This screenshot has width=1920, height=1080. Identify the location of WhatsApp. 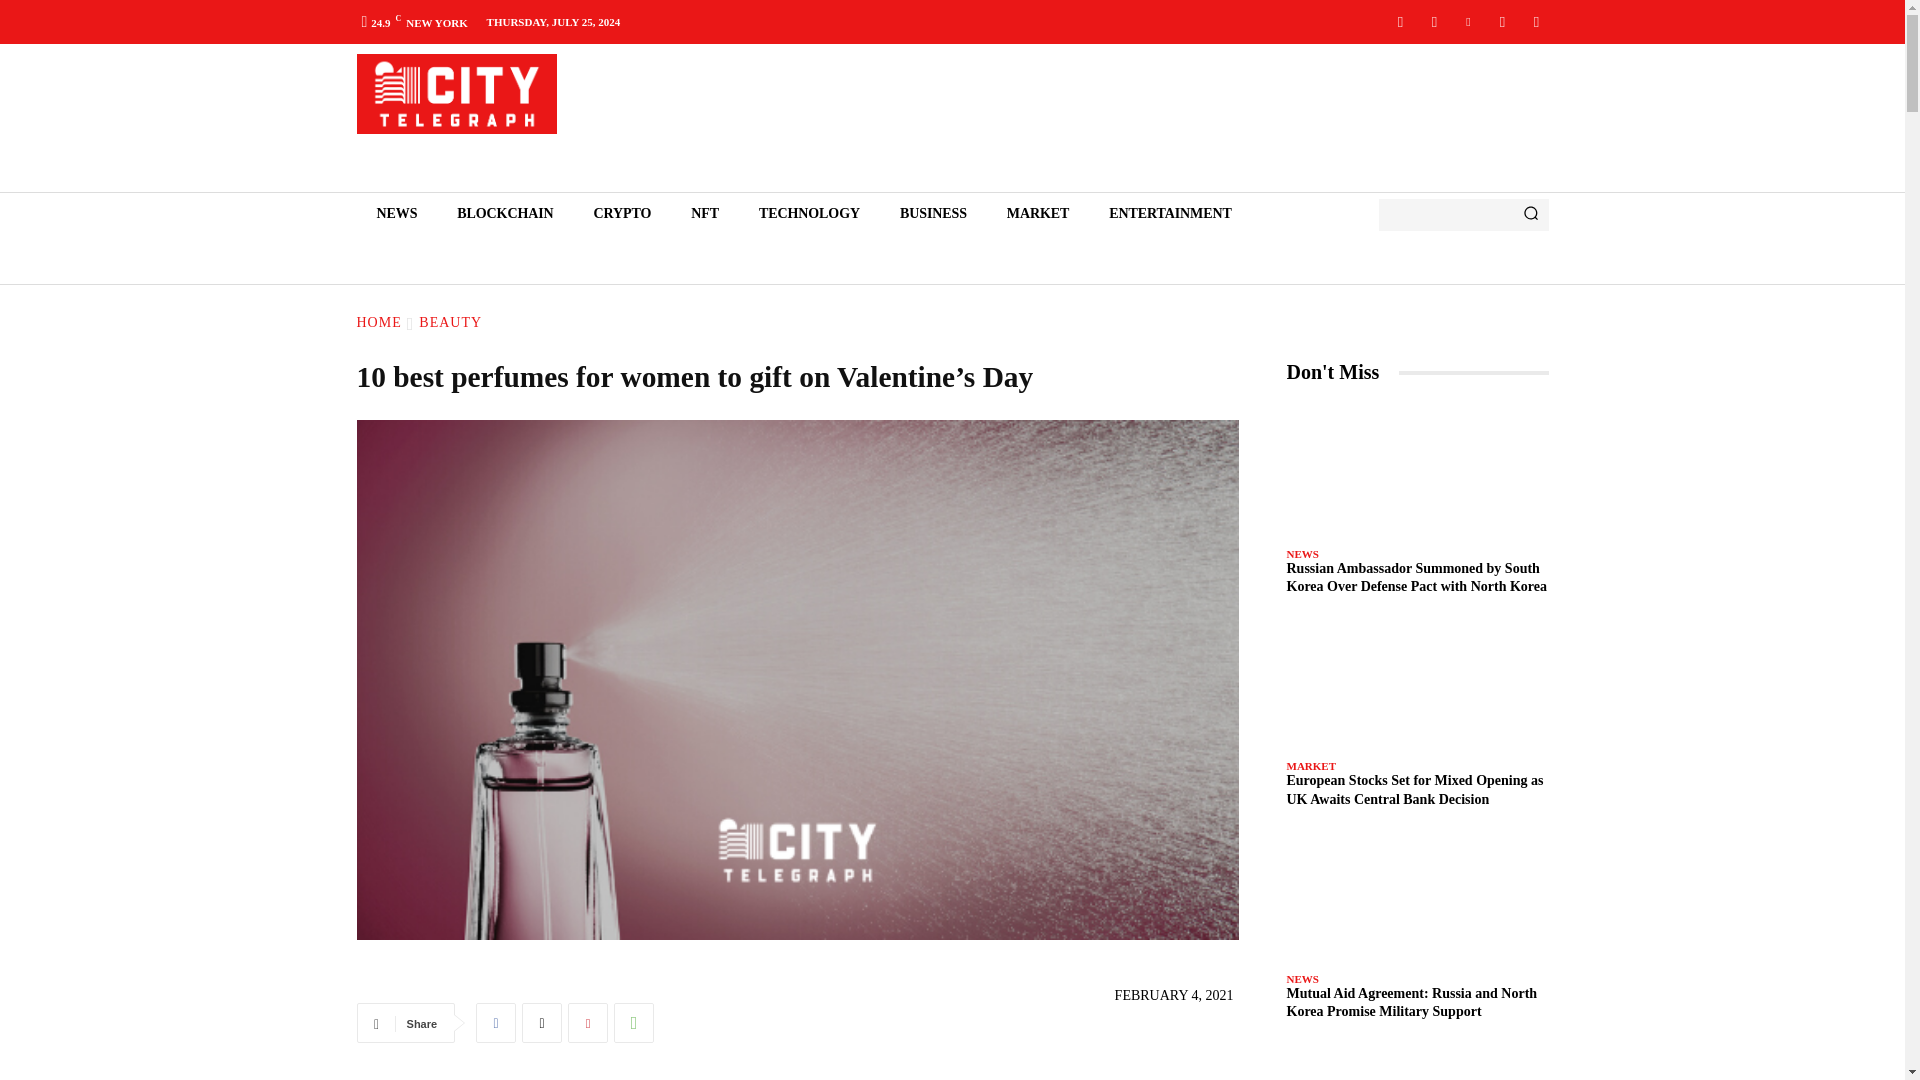
(634, 1023).